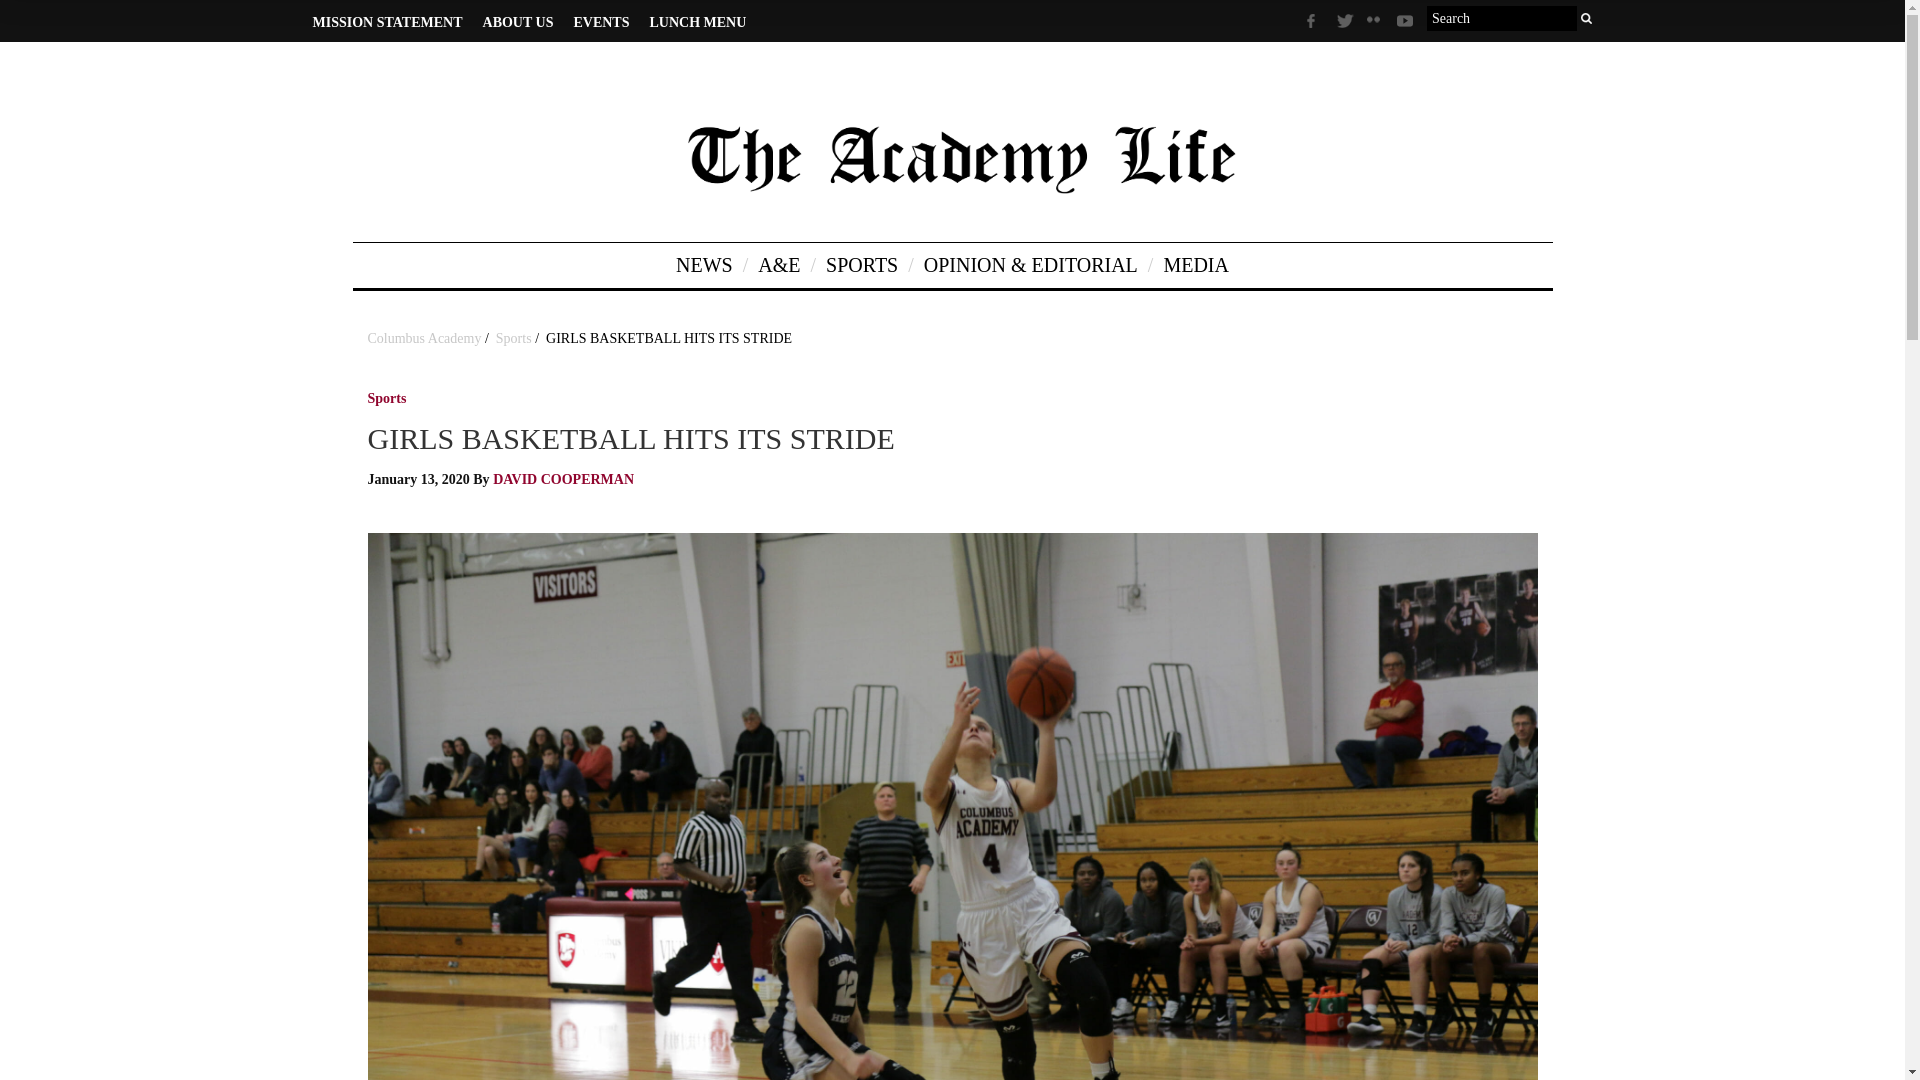  I want to click on MISSION STATEMENT, so click(386, 22).